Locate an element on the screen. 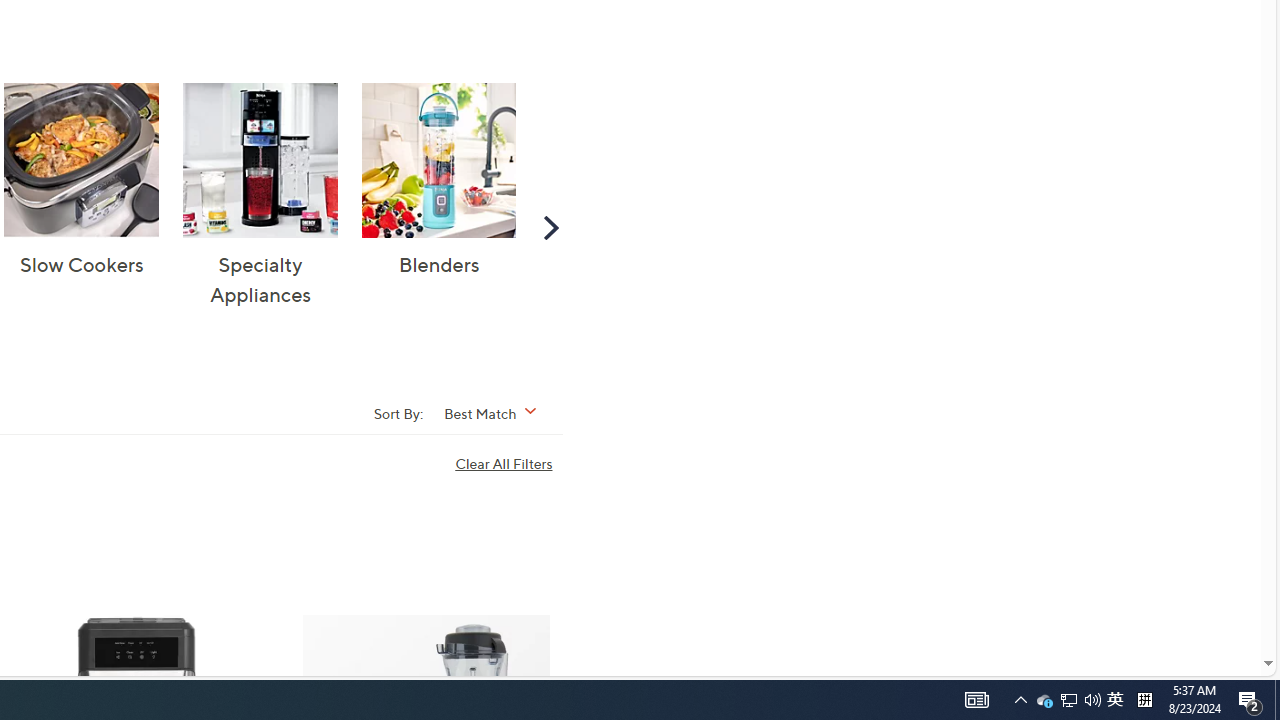  Blenders is located at coordinates (438, 160).